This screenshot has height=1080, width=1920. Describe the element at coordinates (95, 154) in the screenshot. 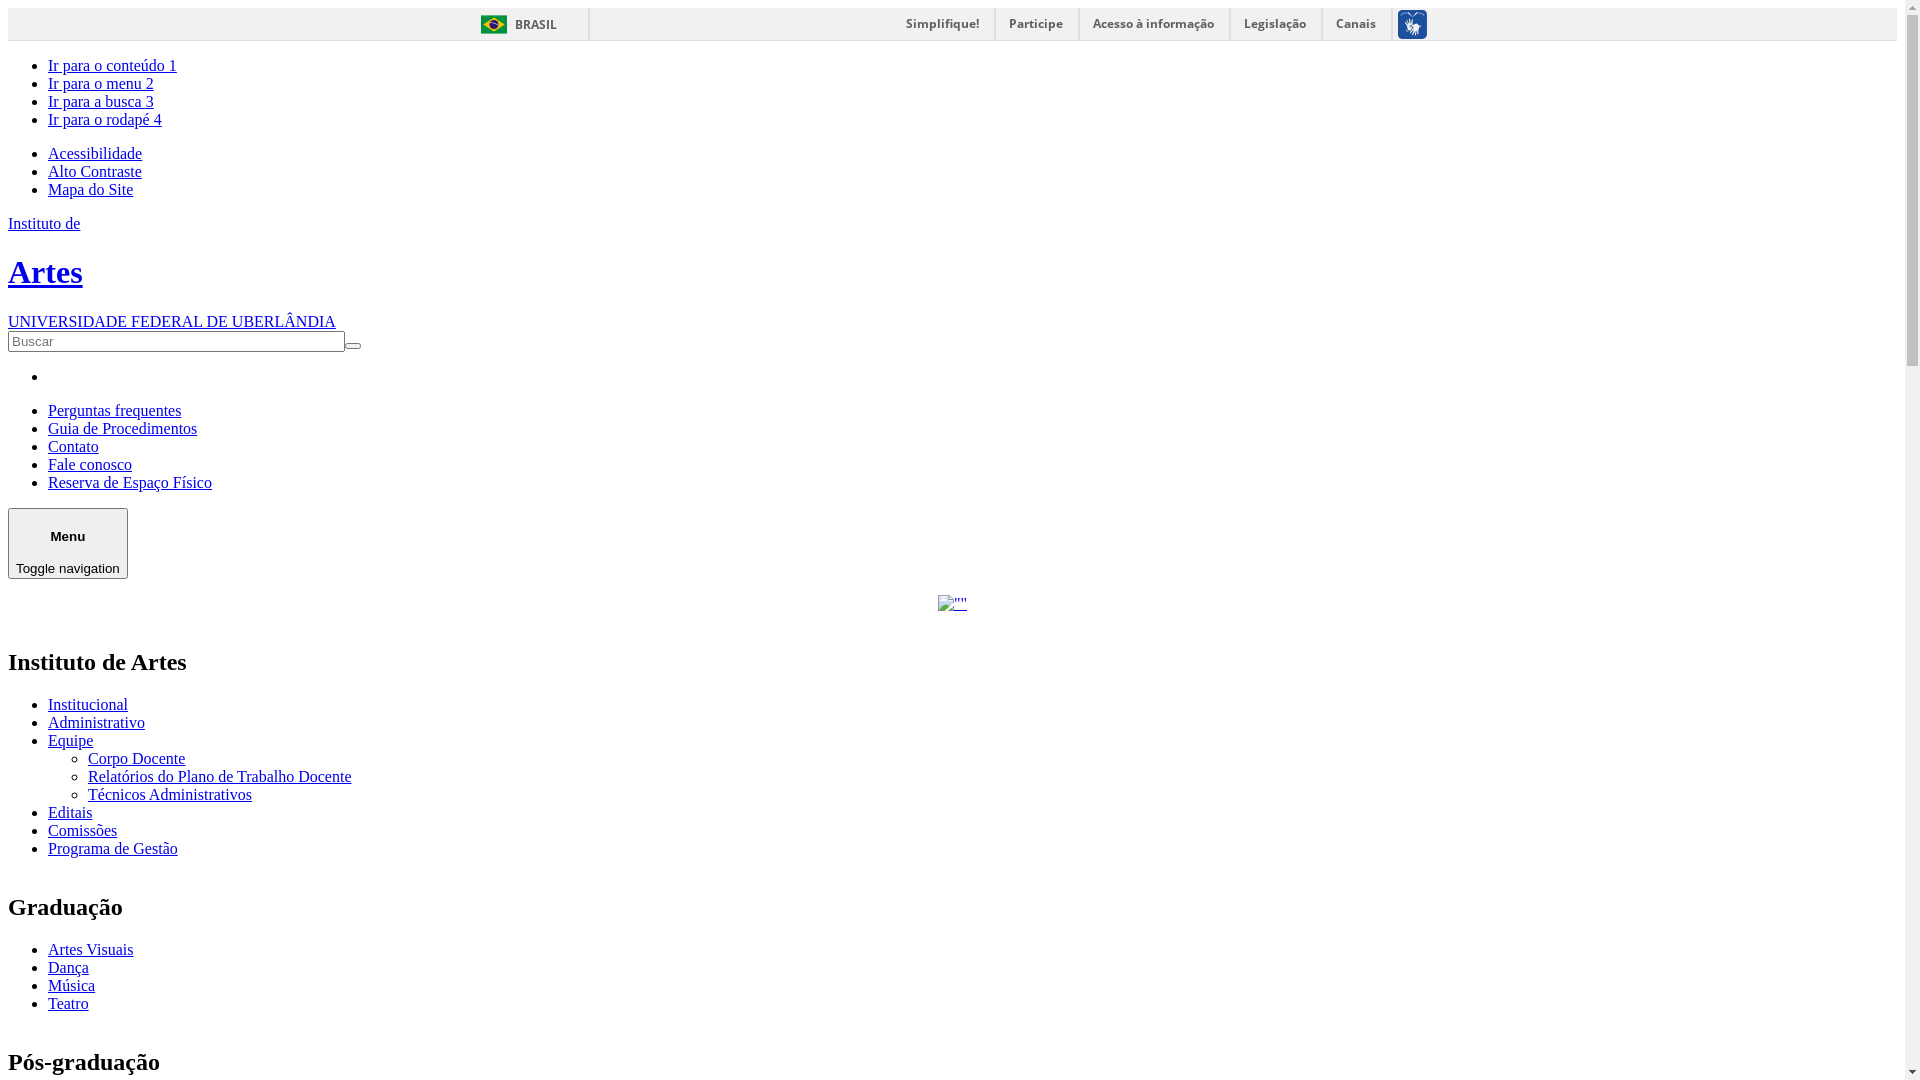

I see `Acessibilidade` at that location.